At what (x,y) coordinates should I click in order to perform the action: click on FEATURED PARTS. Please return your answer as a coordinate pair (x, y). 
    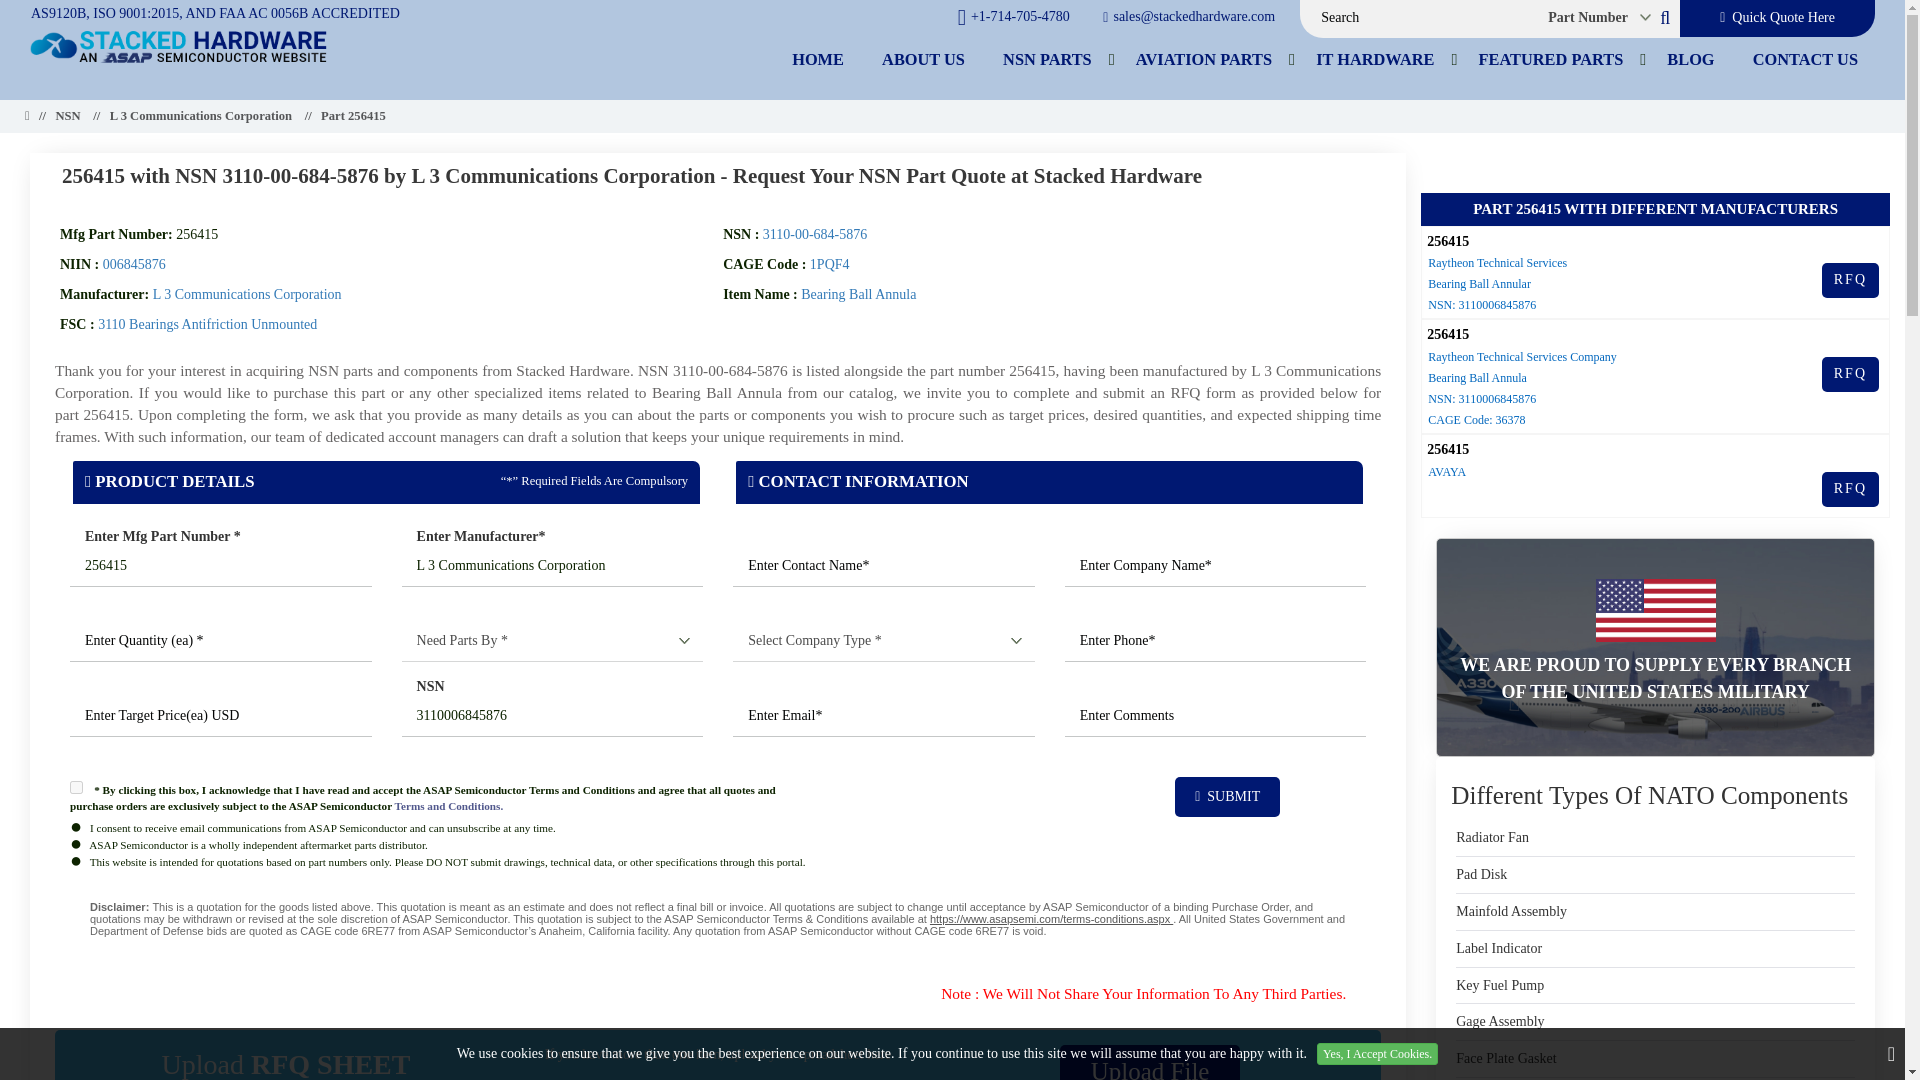
    Looking at the image, I should click on (1551, 59).